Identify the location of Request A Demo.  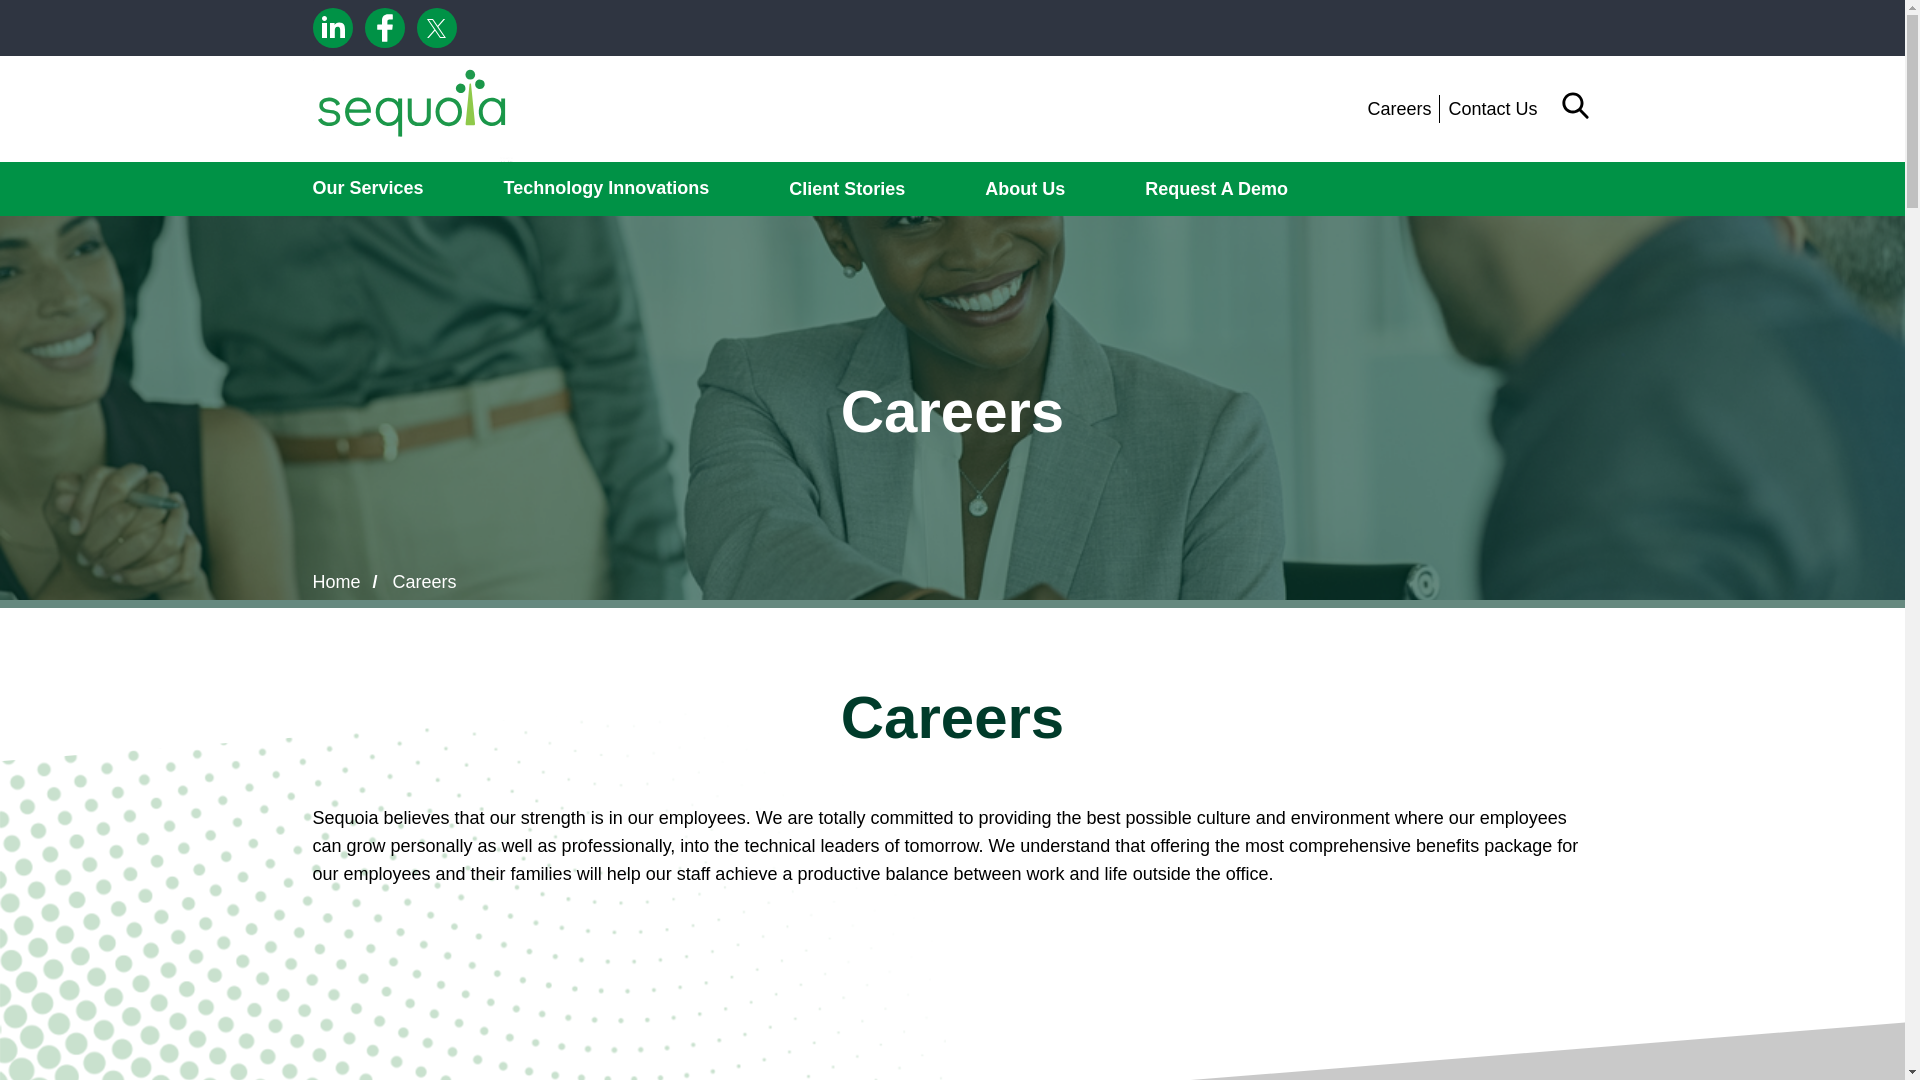
(1216, 188).